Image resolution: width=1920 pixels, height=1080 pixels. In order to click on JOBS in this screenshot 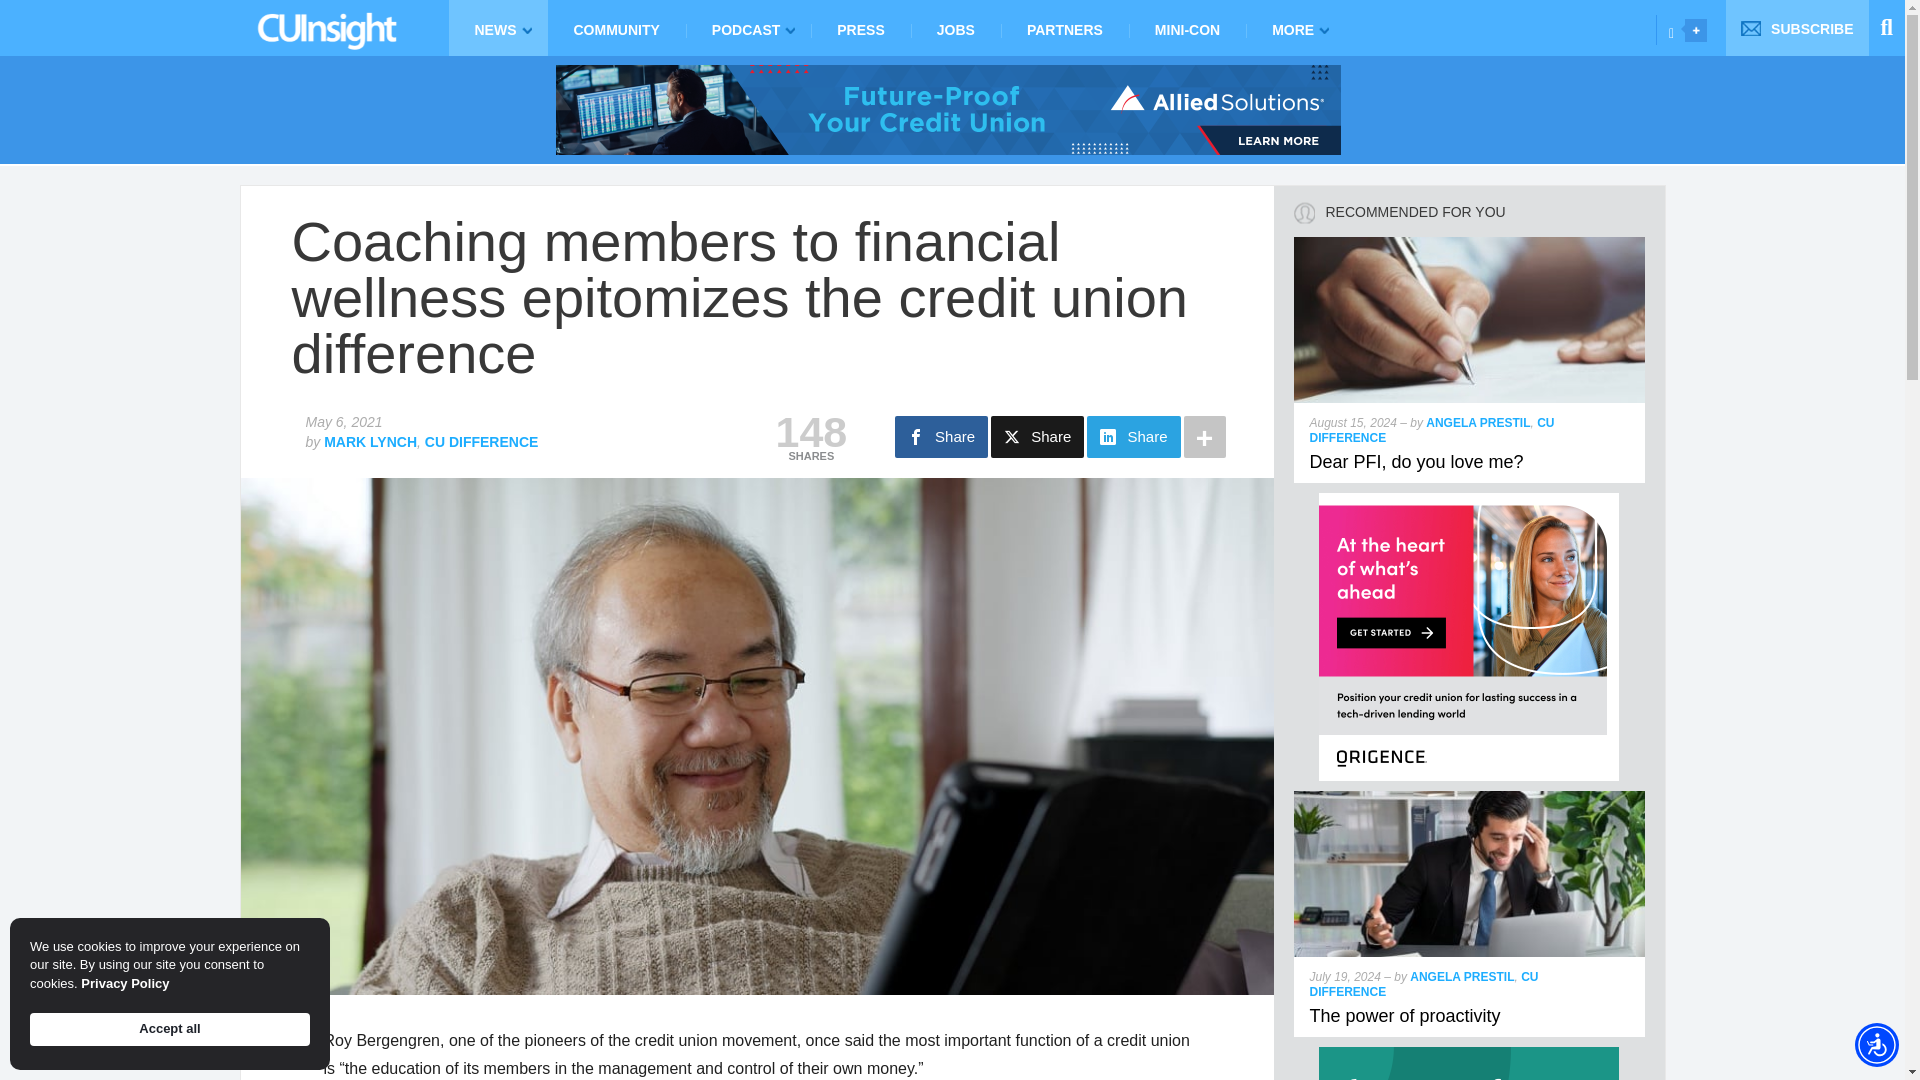, I will do `click(955, 28)`.